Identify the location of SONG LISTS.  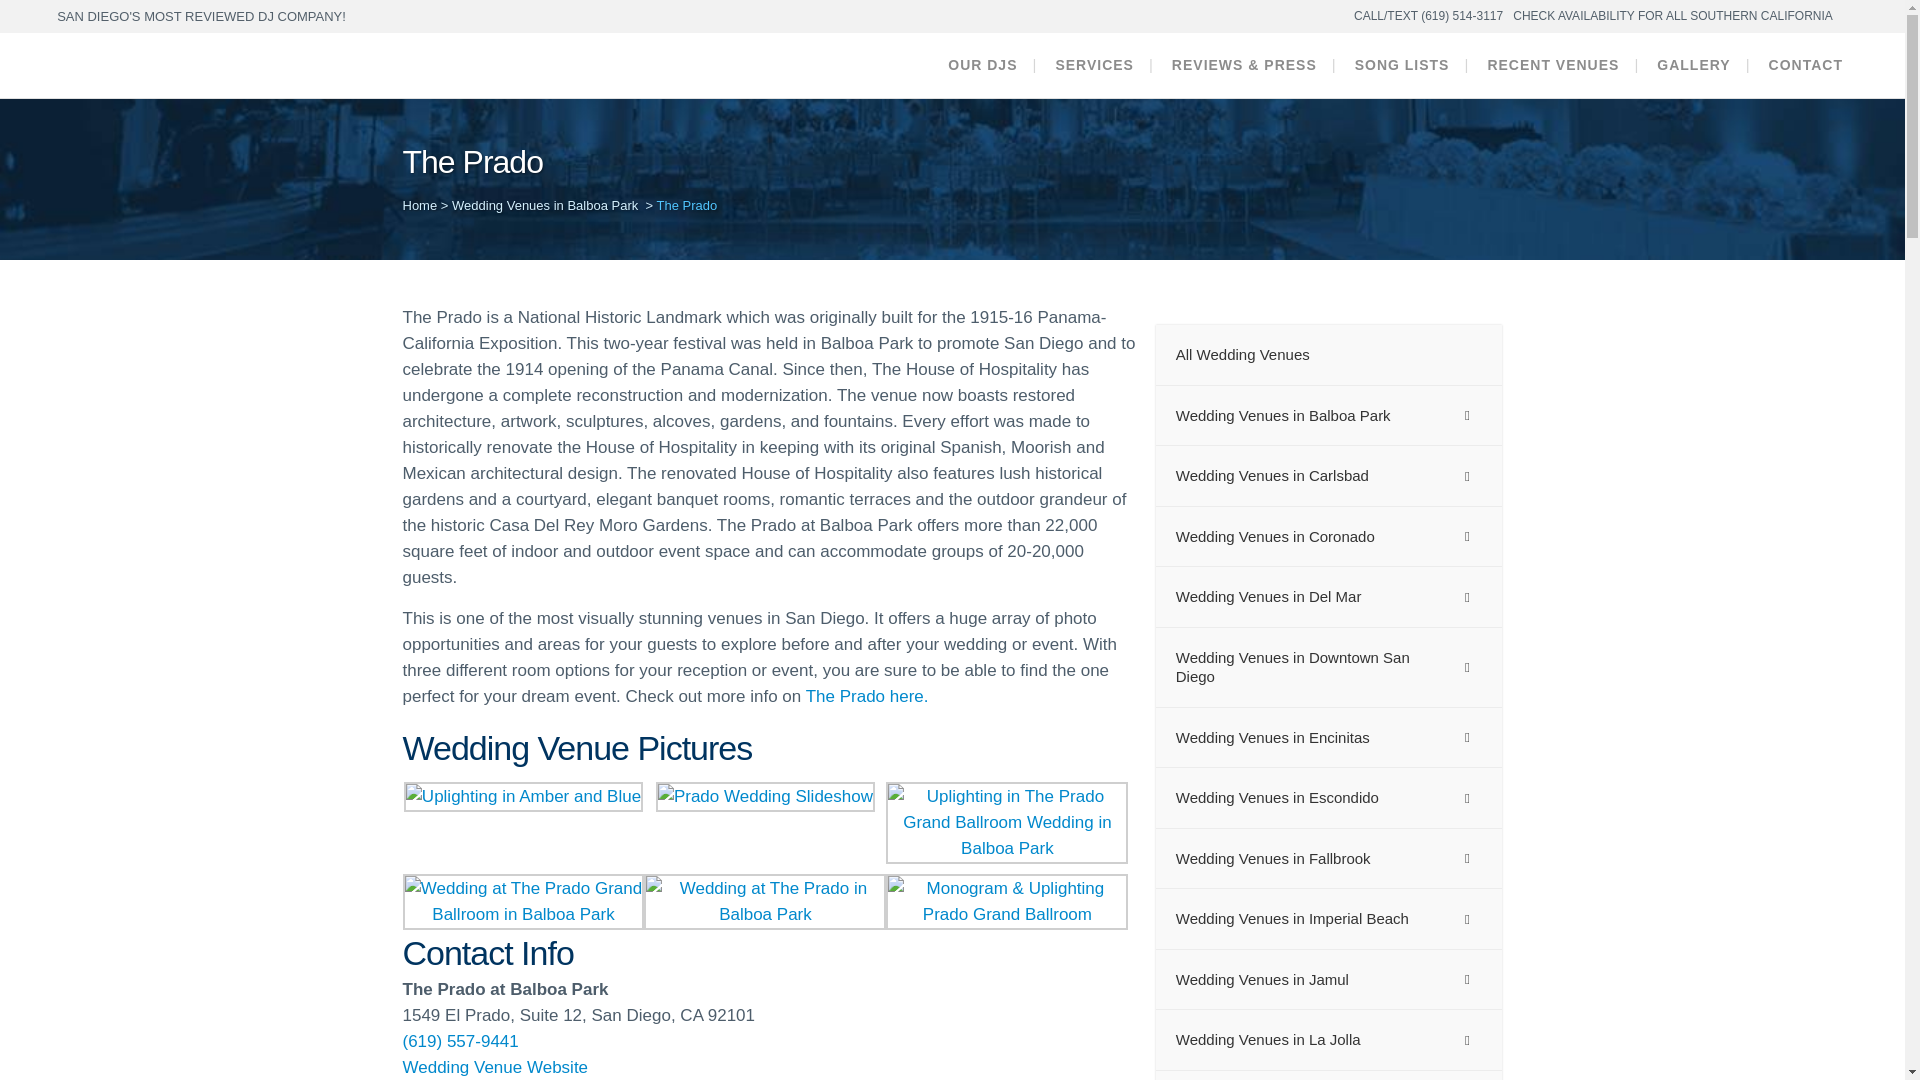
(1402, 66).